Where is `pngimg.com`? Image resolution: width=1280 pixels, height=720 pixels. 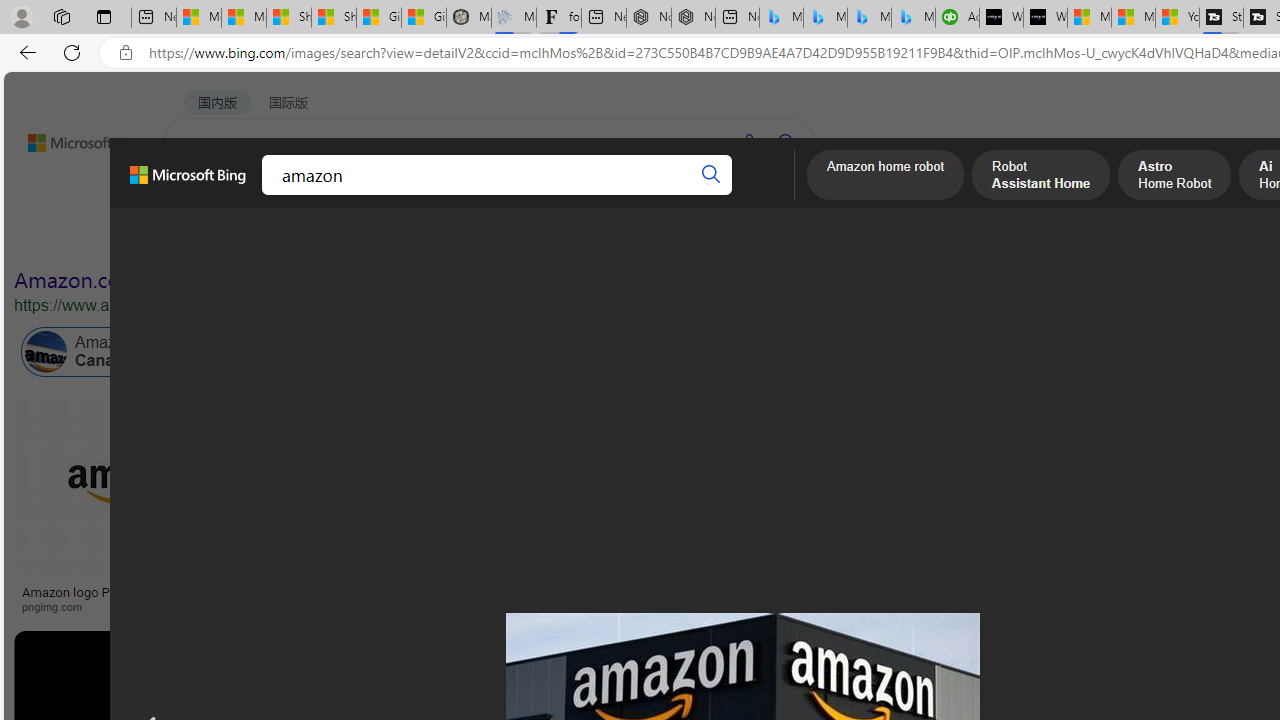 pngimg.com is located at coordinates (58, 606).